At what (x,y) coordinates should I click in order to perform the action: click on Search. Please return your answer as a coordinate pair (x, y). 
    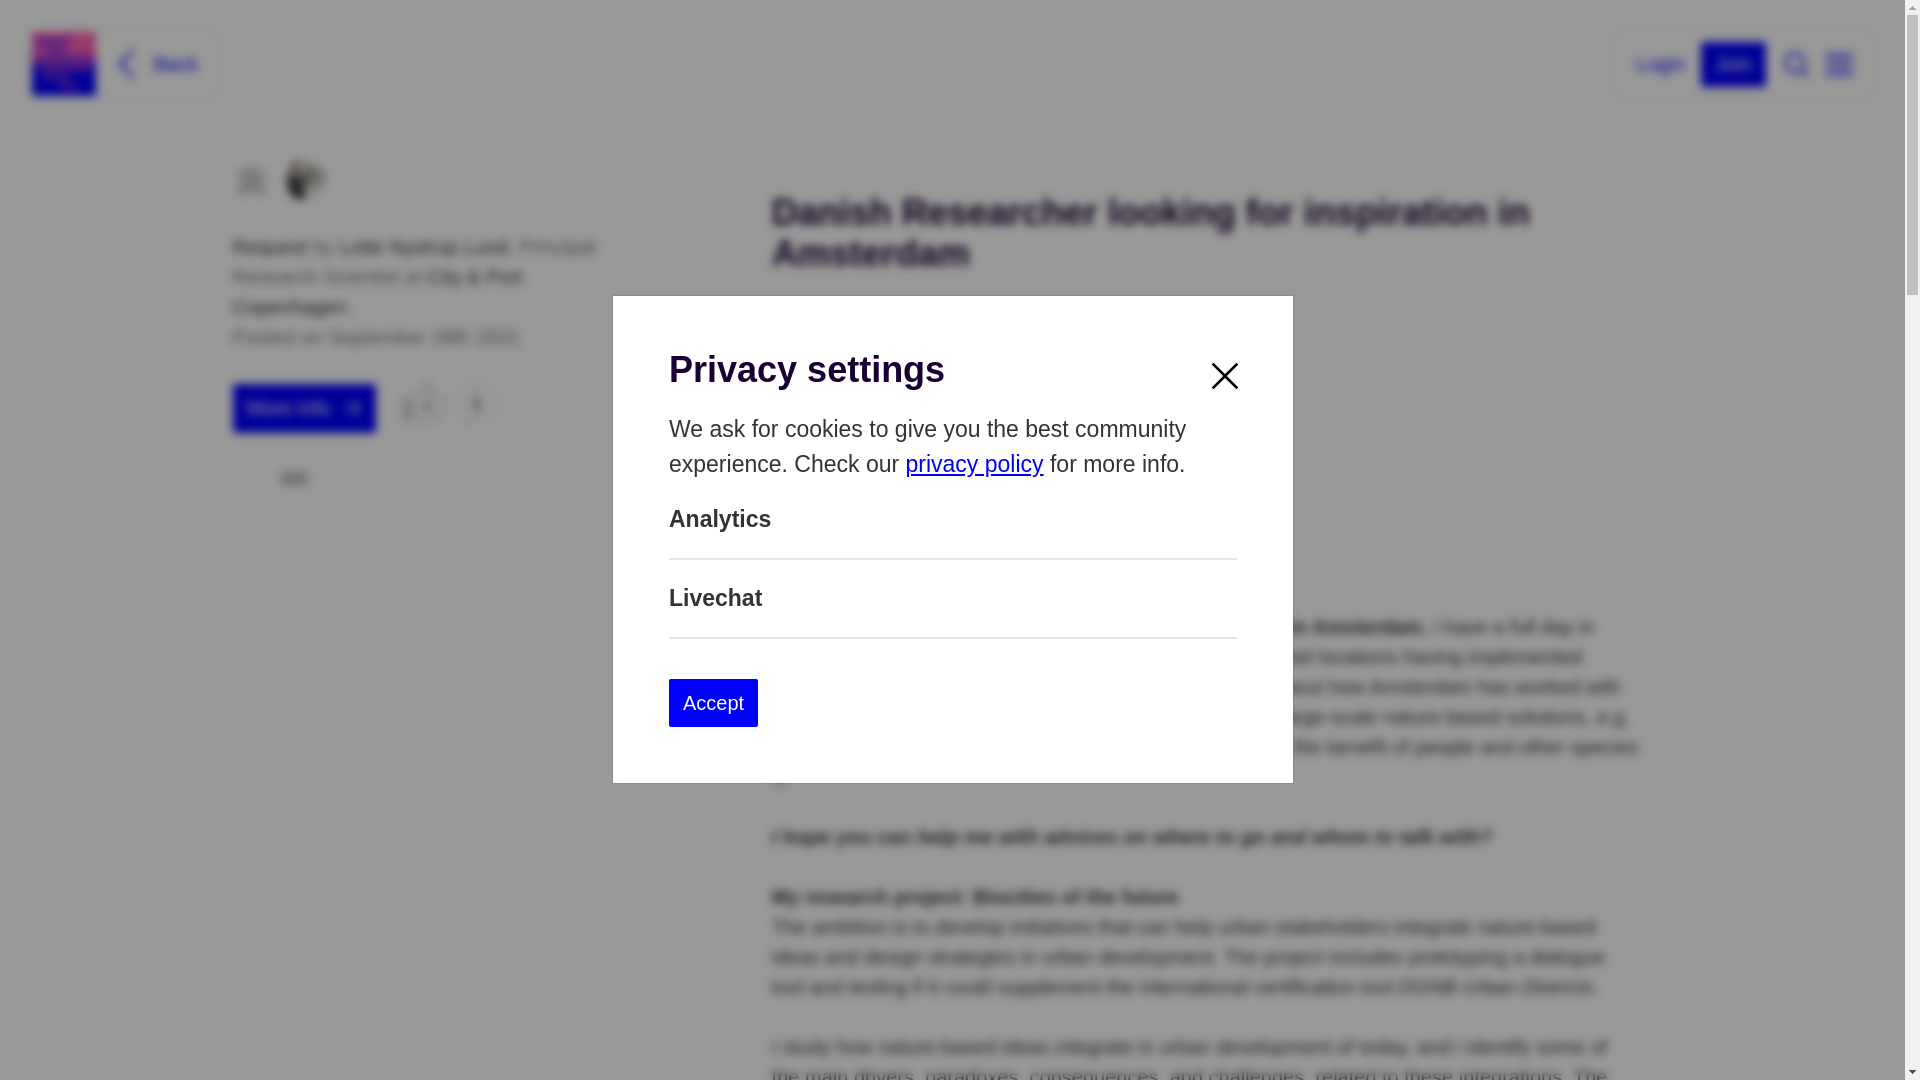
    Looking at the image, I should click on (1796, 63).